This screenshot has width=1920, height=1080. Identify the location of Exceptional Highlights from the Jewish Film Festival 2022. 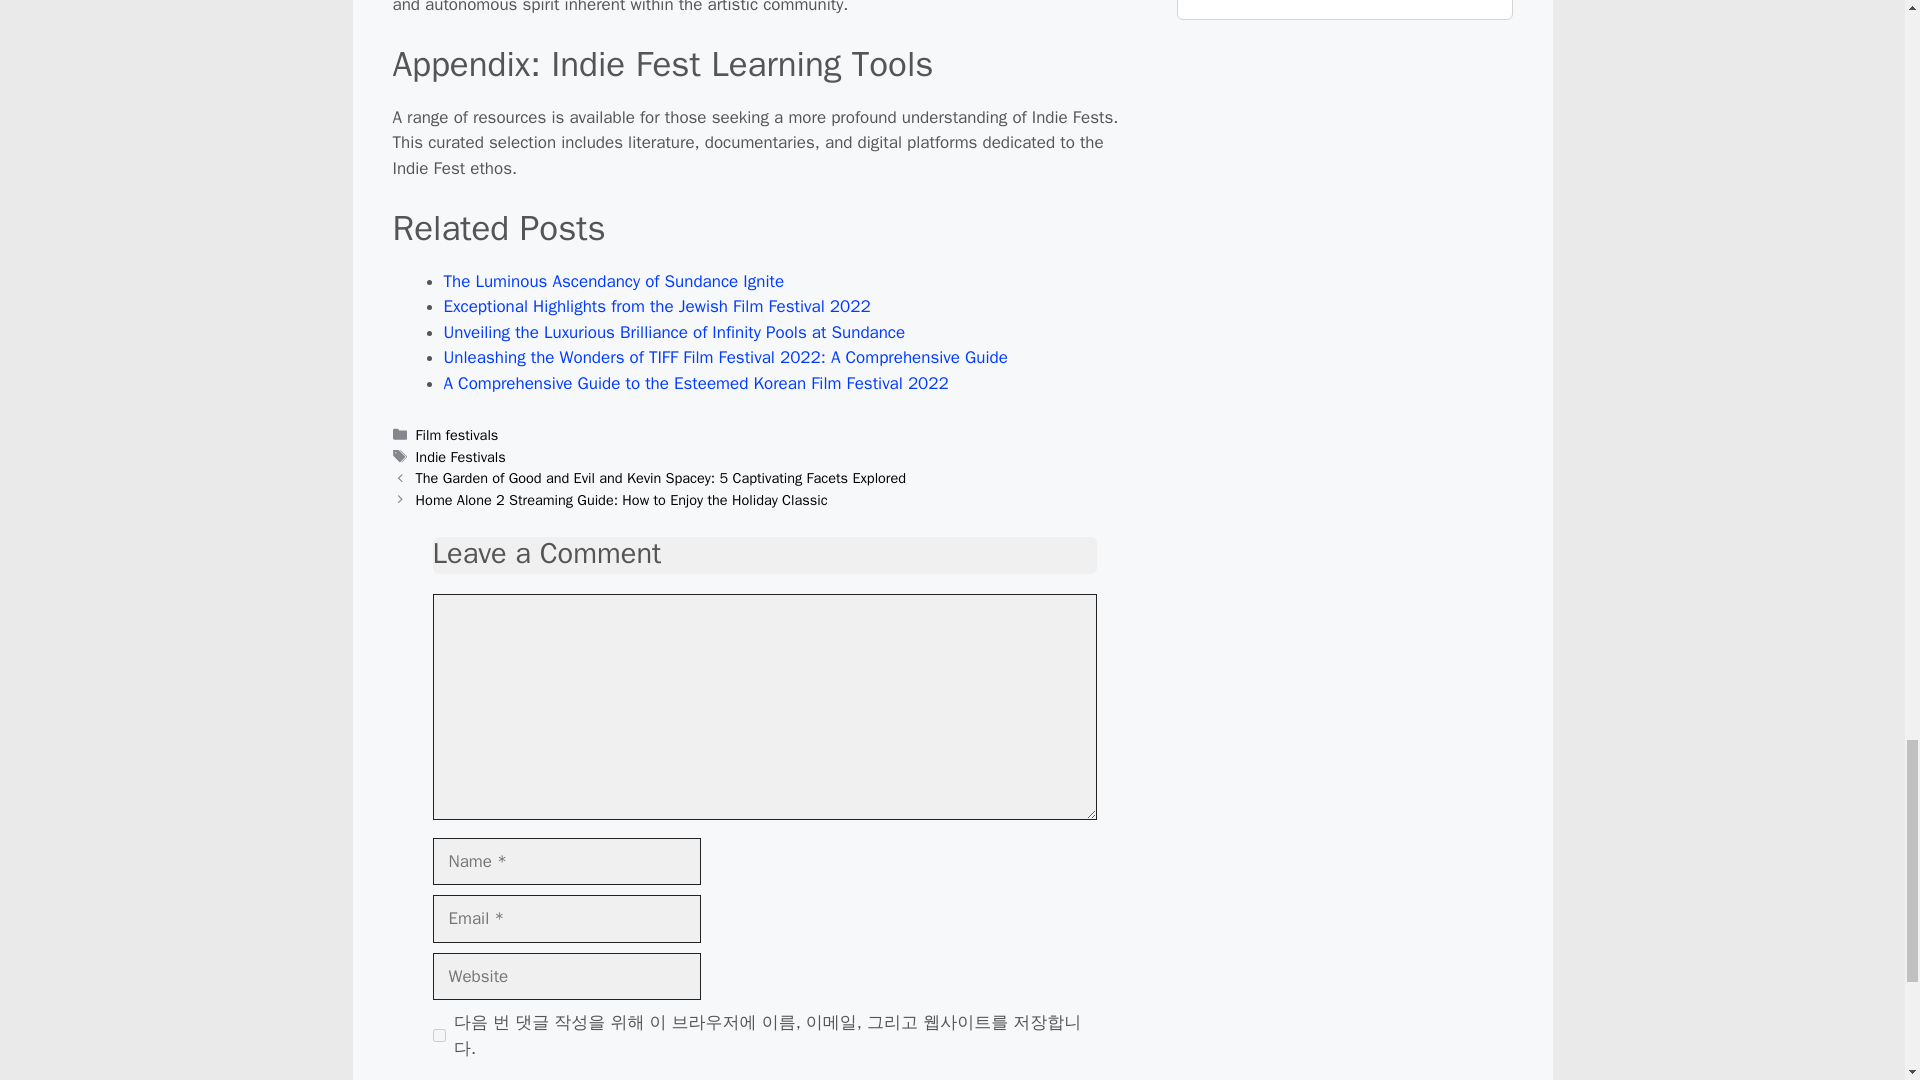
(657, 306).